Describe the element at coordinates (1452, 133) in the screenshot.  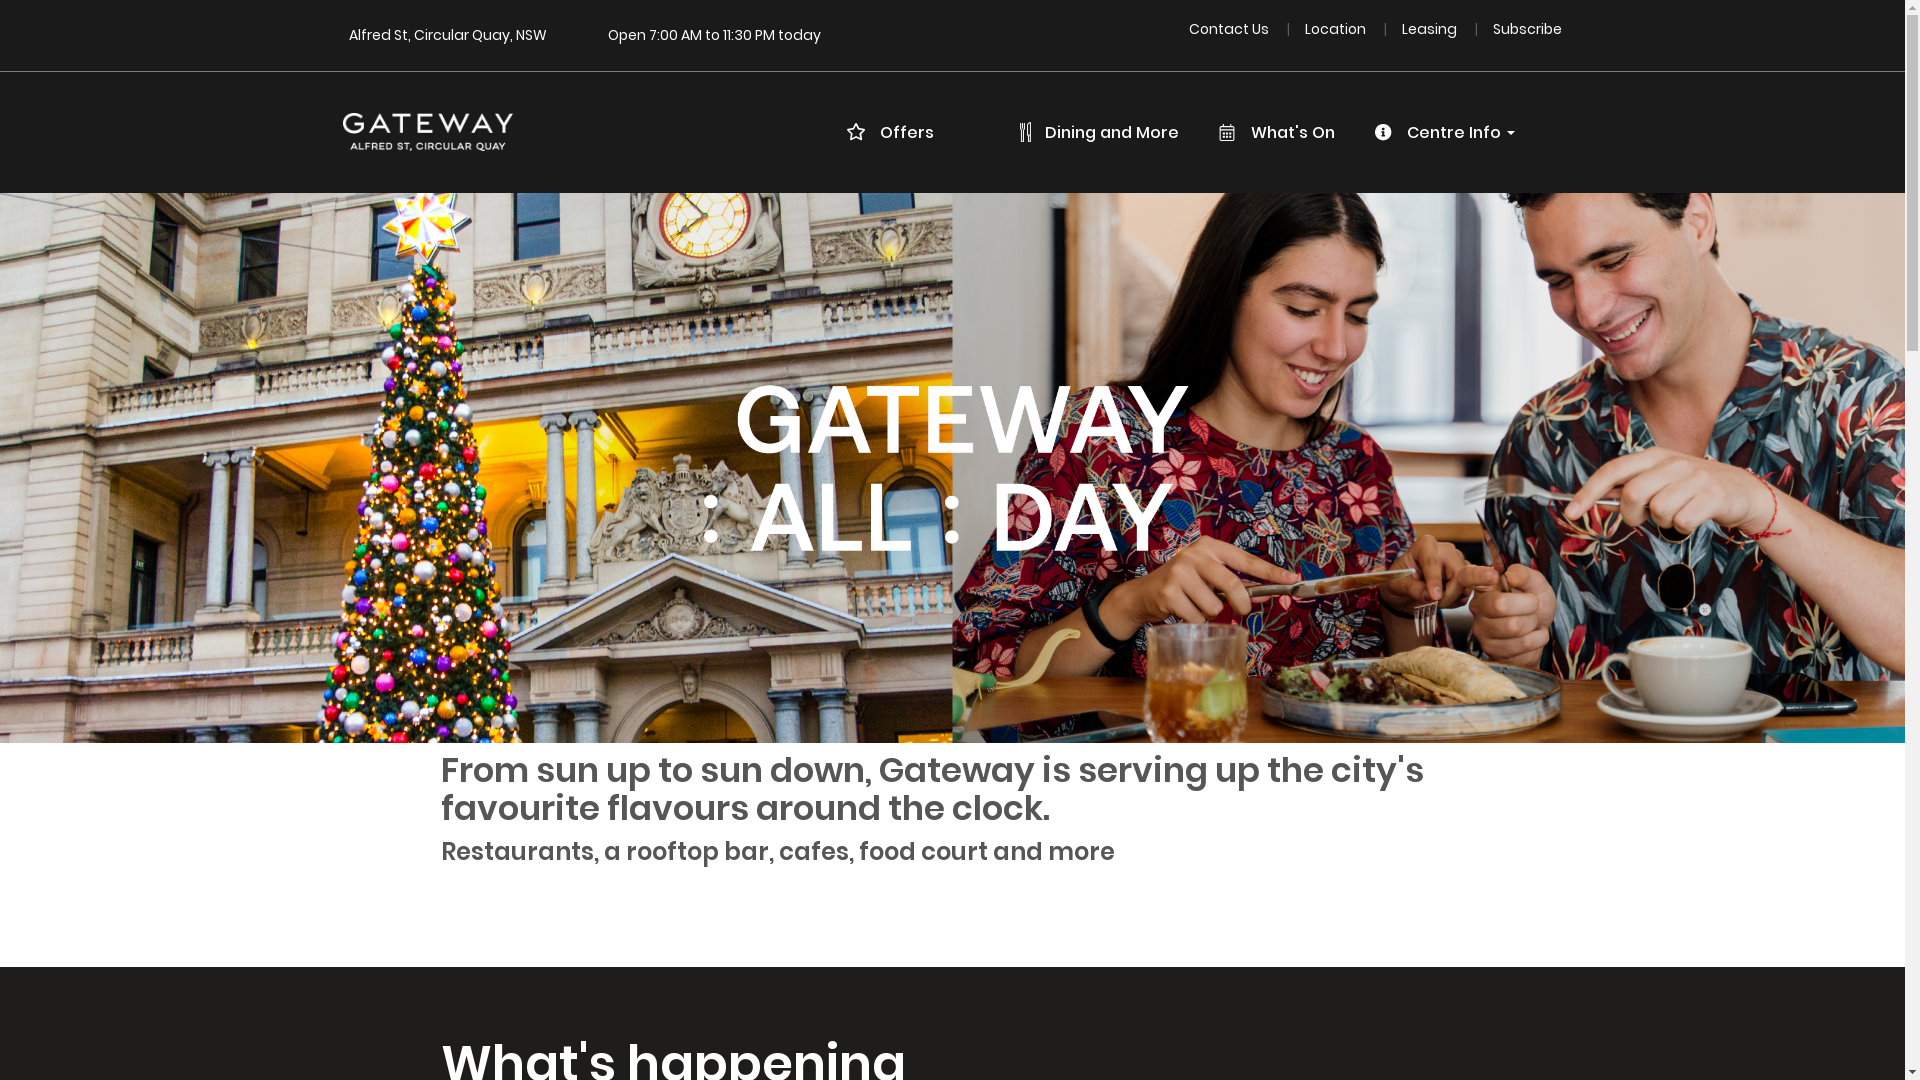
I see `Centre Info` at that location.